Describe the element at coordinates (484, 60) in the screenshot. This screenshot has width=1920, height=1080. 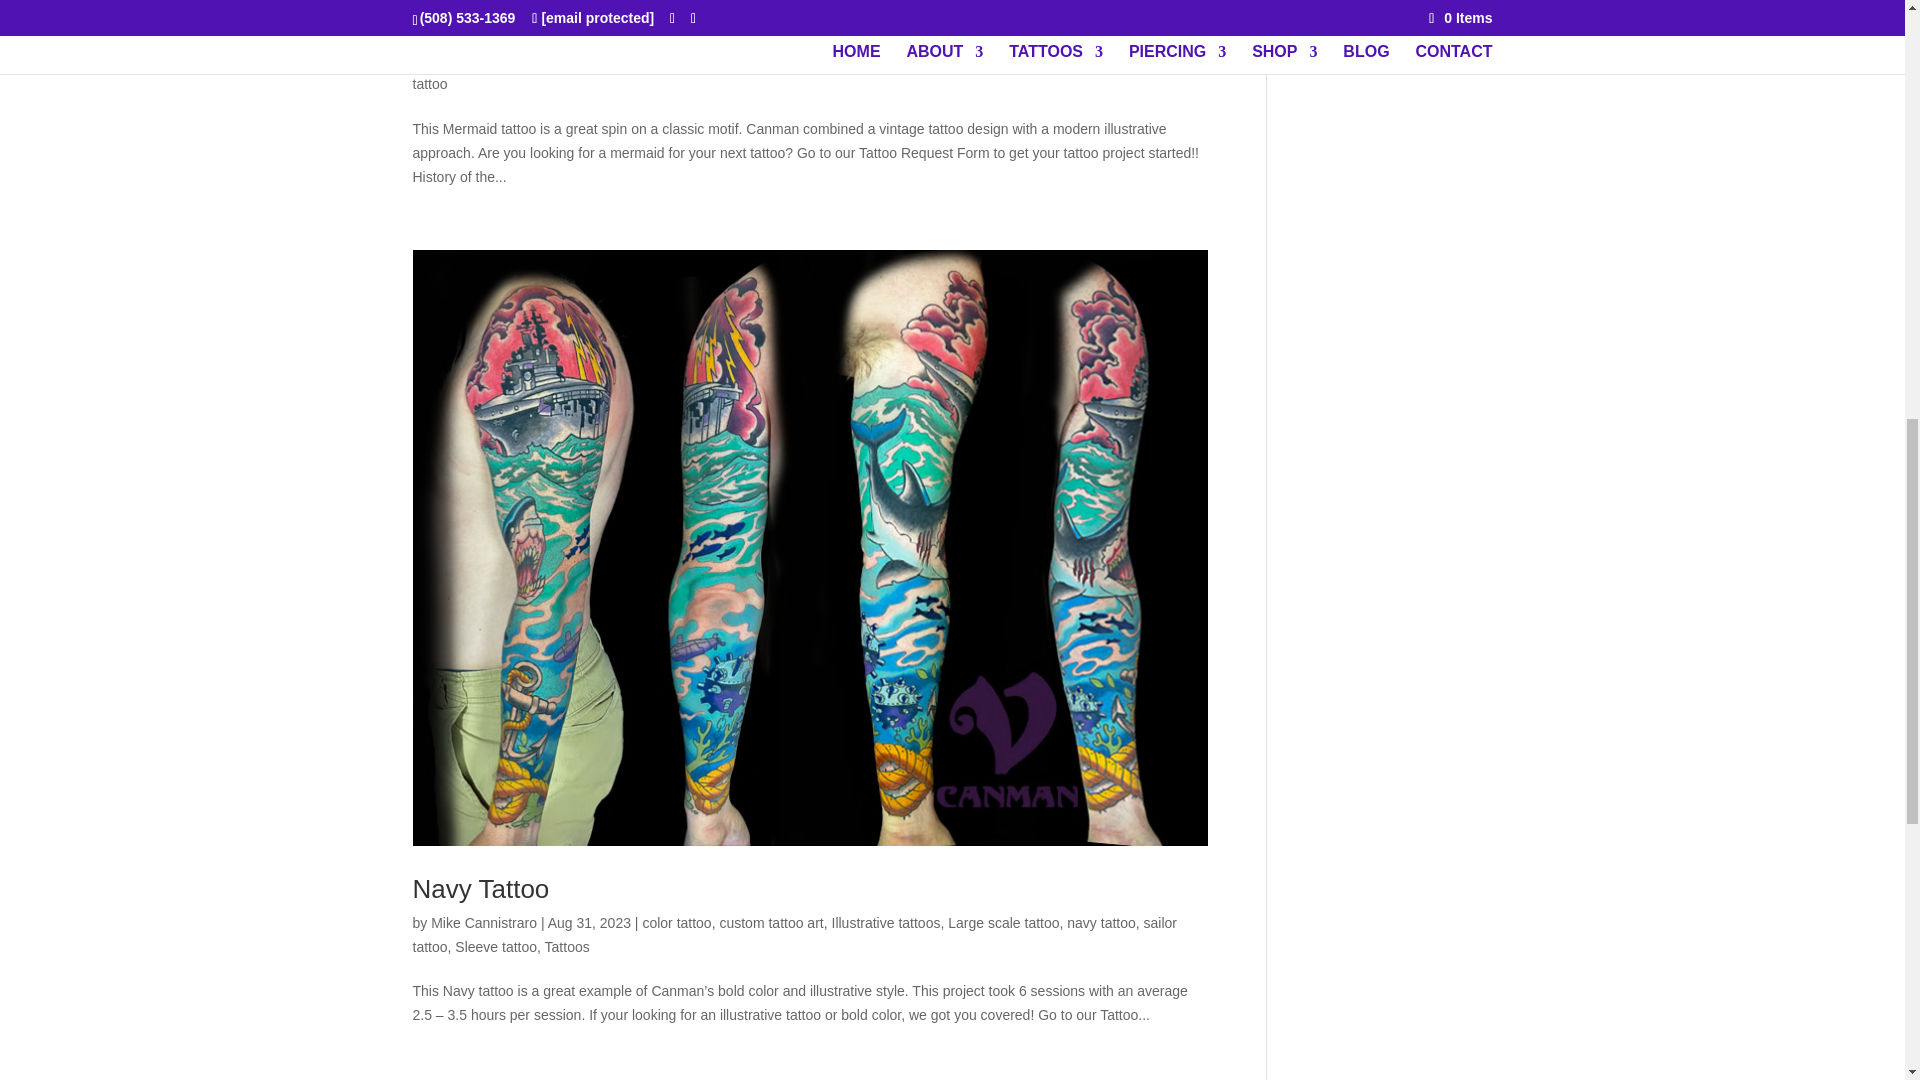
I see `Mike Cannistraro` at that location.